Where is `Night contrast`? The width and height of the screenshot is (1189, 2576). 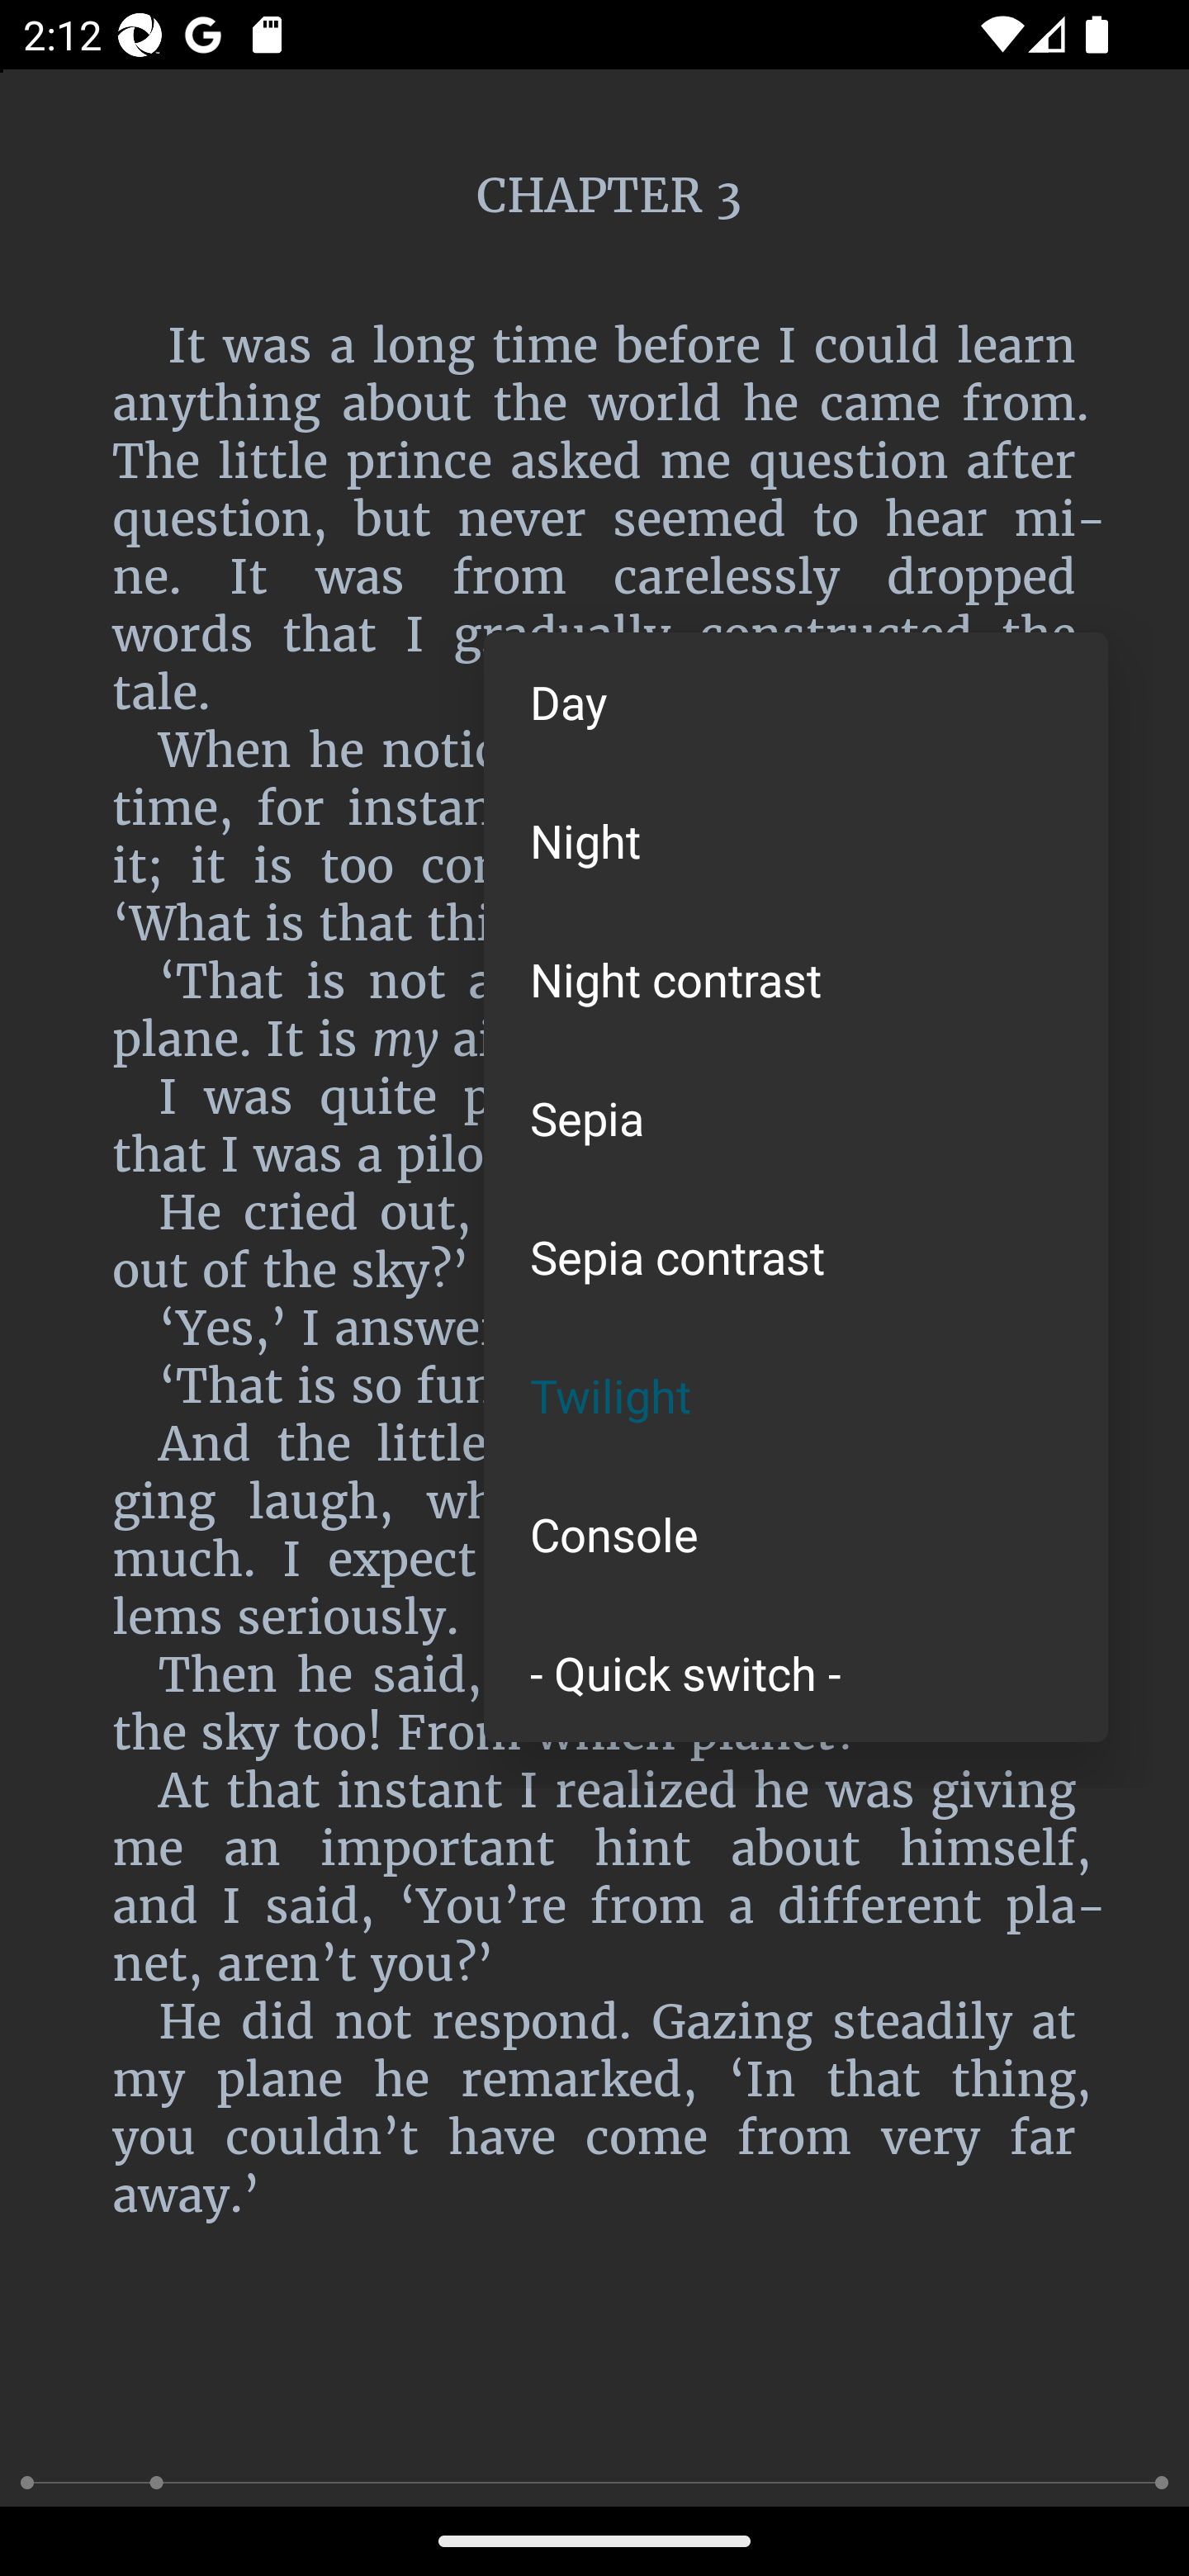 Night contrast is located at coordinates (796, 978).